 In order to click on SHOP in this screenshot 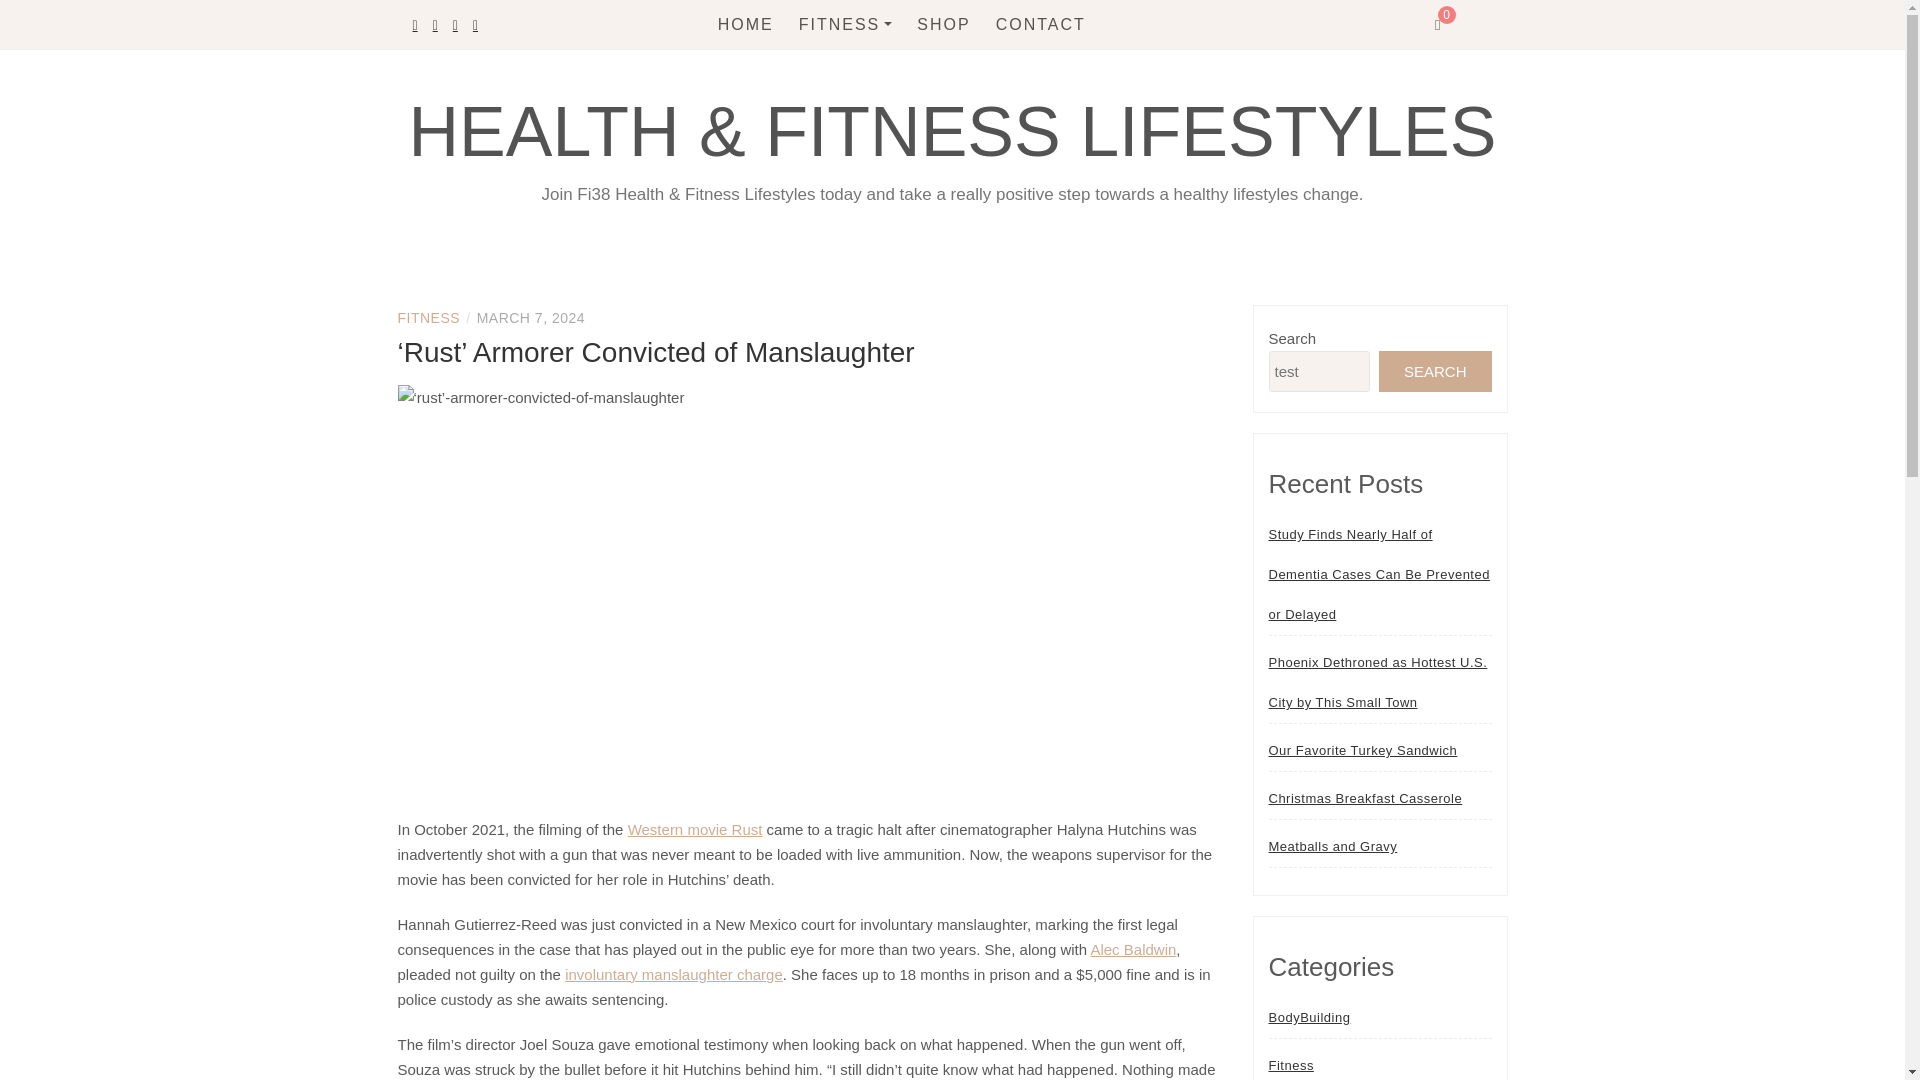, I will do `click(943, 24)`.